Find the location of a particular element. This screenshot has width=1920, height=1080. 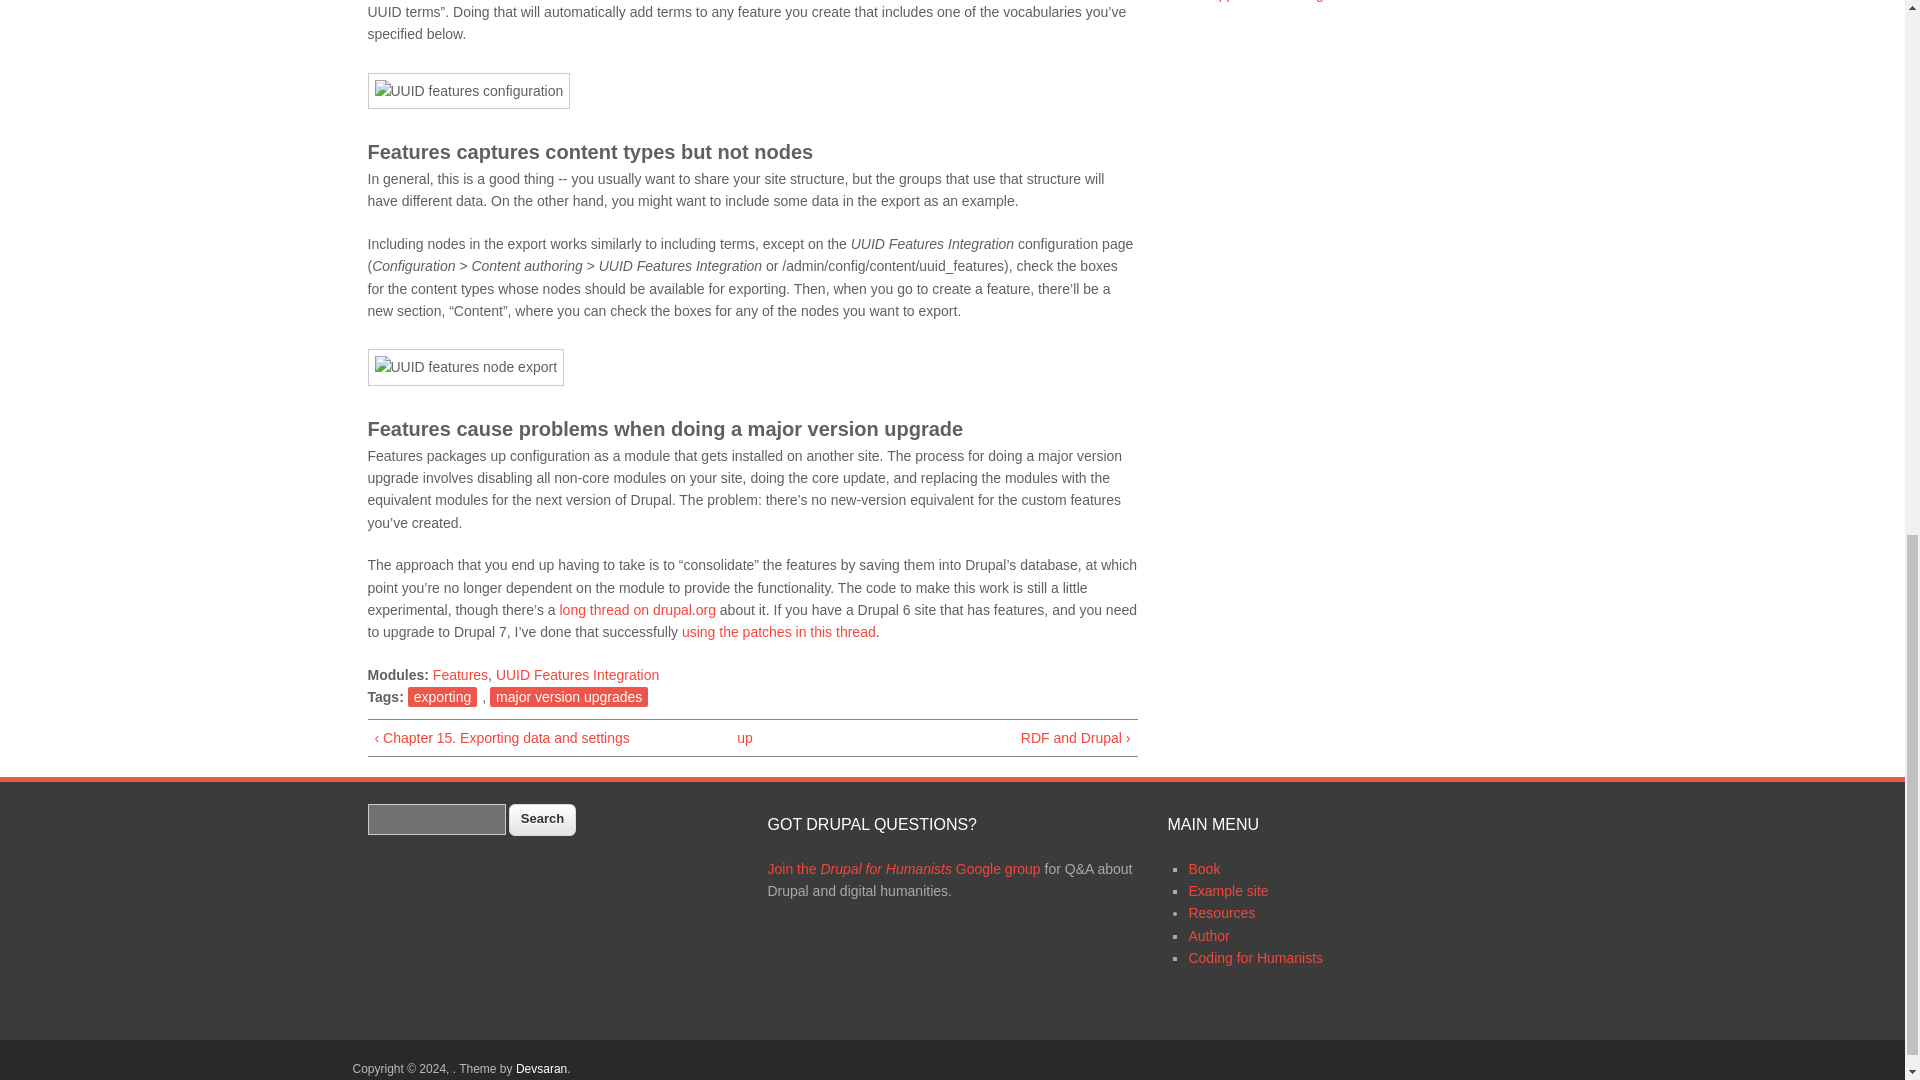

Search is located at coordinates (541, 819).